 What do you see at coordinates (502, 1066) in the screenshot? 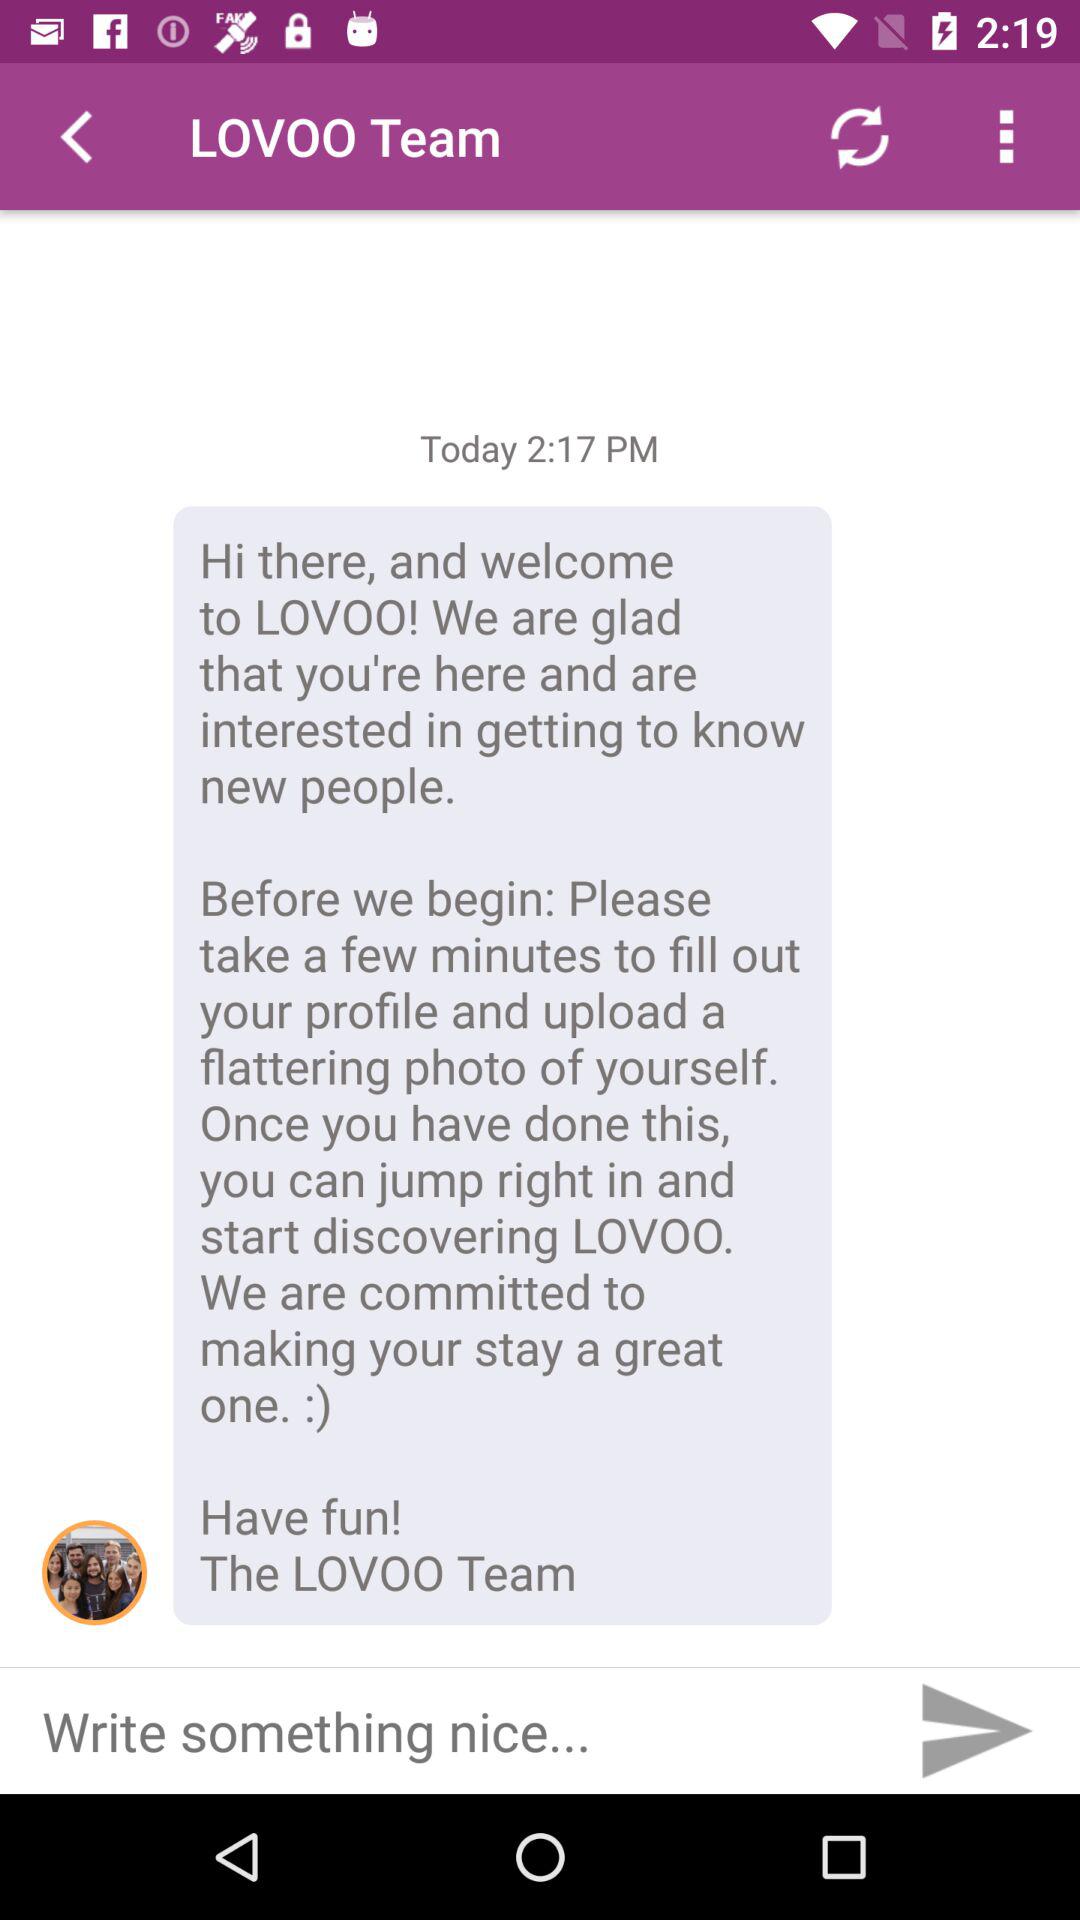
I see `turn off icon below the today 2 17` at bounding box center [502, 1066].